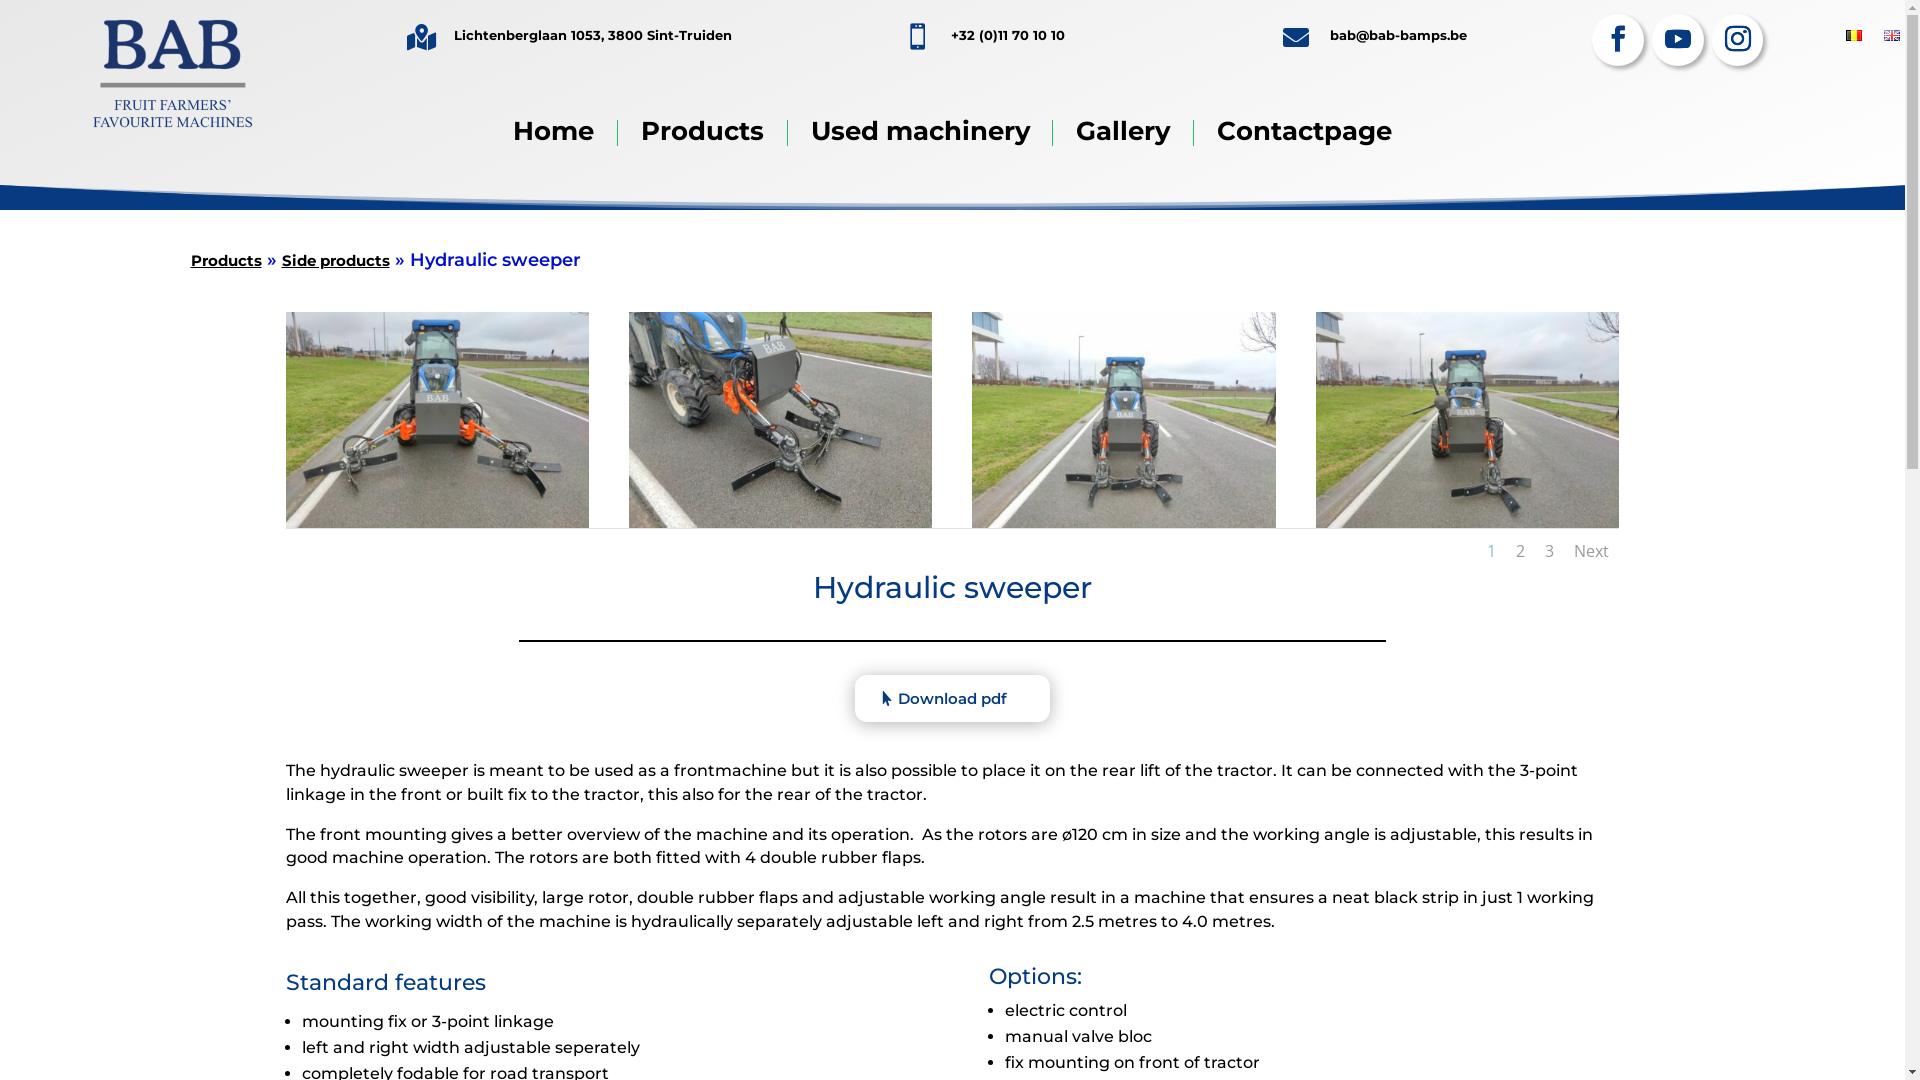 This screenshot has height=1080, width=1920. I want to click on Follow on Youtube, so click(1678, 40).